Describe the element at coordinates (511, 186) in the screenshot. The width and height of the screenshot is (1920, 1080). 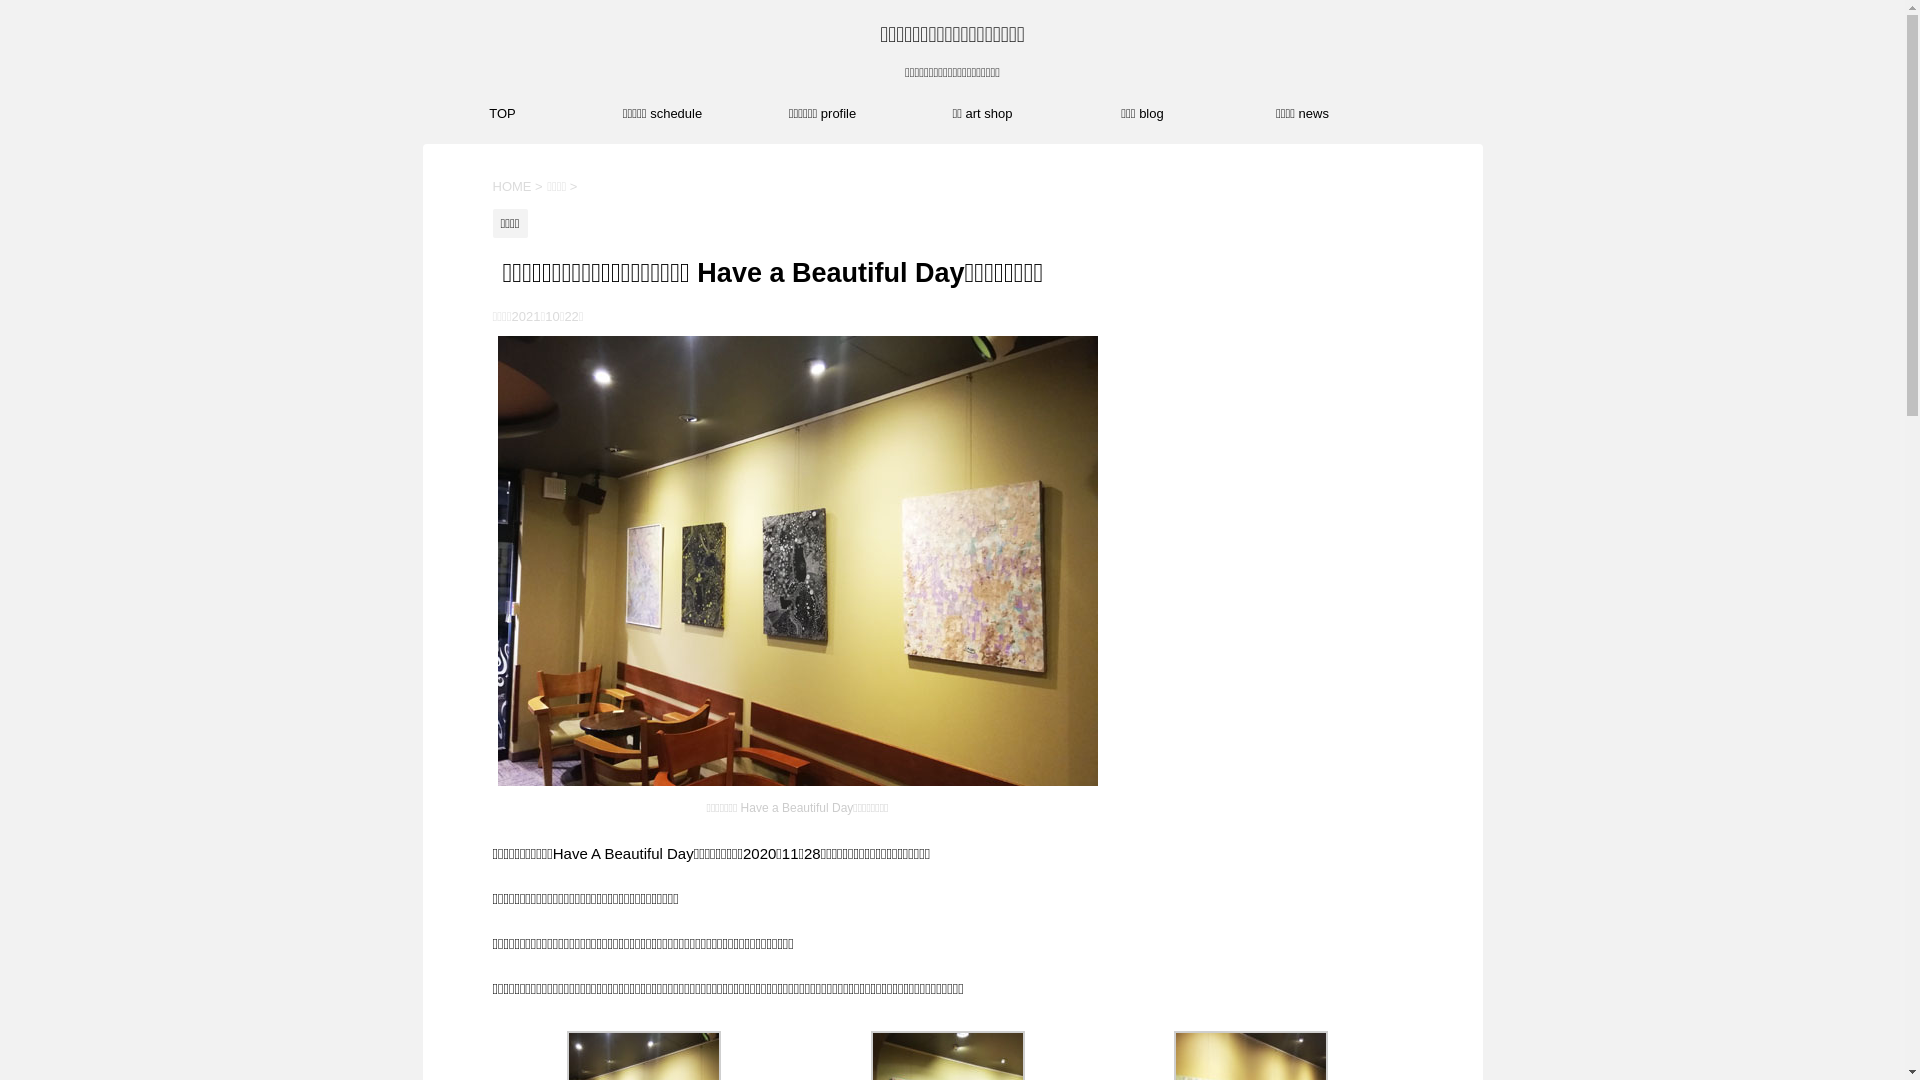
I see `HOME` at that location.